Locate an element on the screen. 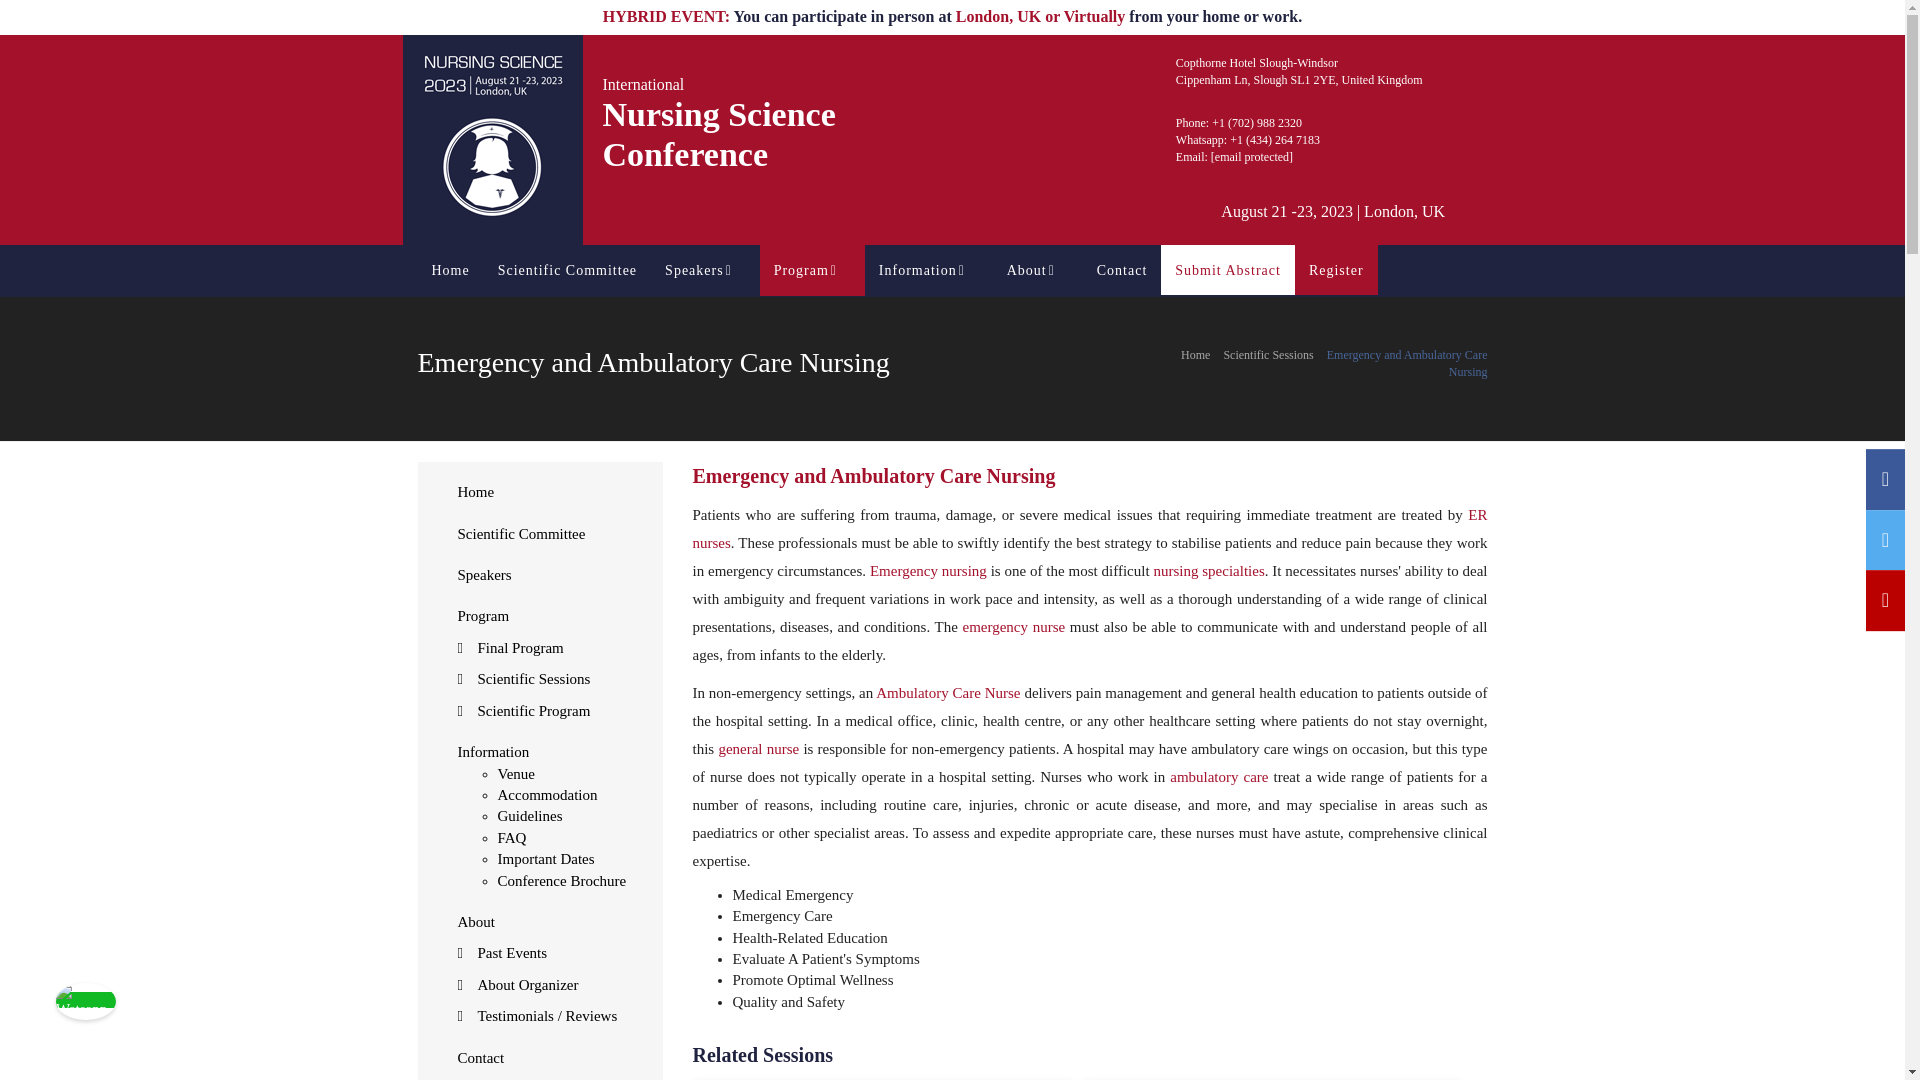  Important Dates is located at coordinates (546, 859).